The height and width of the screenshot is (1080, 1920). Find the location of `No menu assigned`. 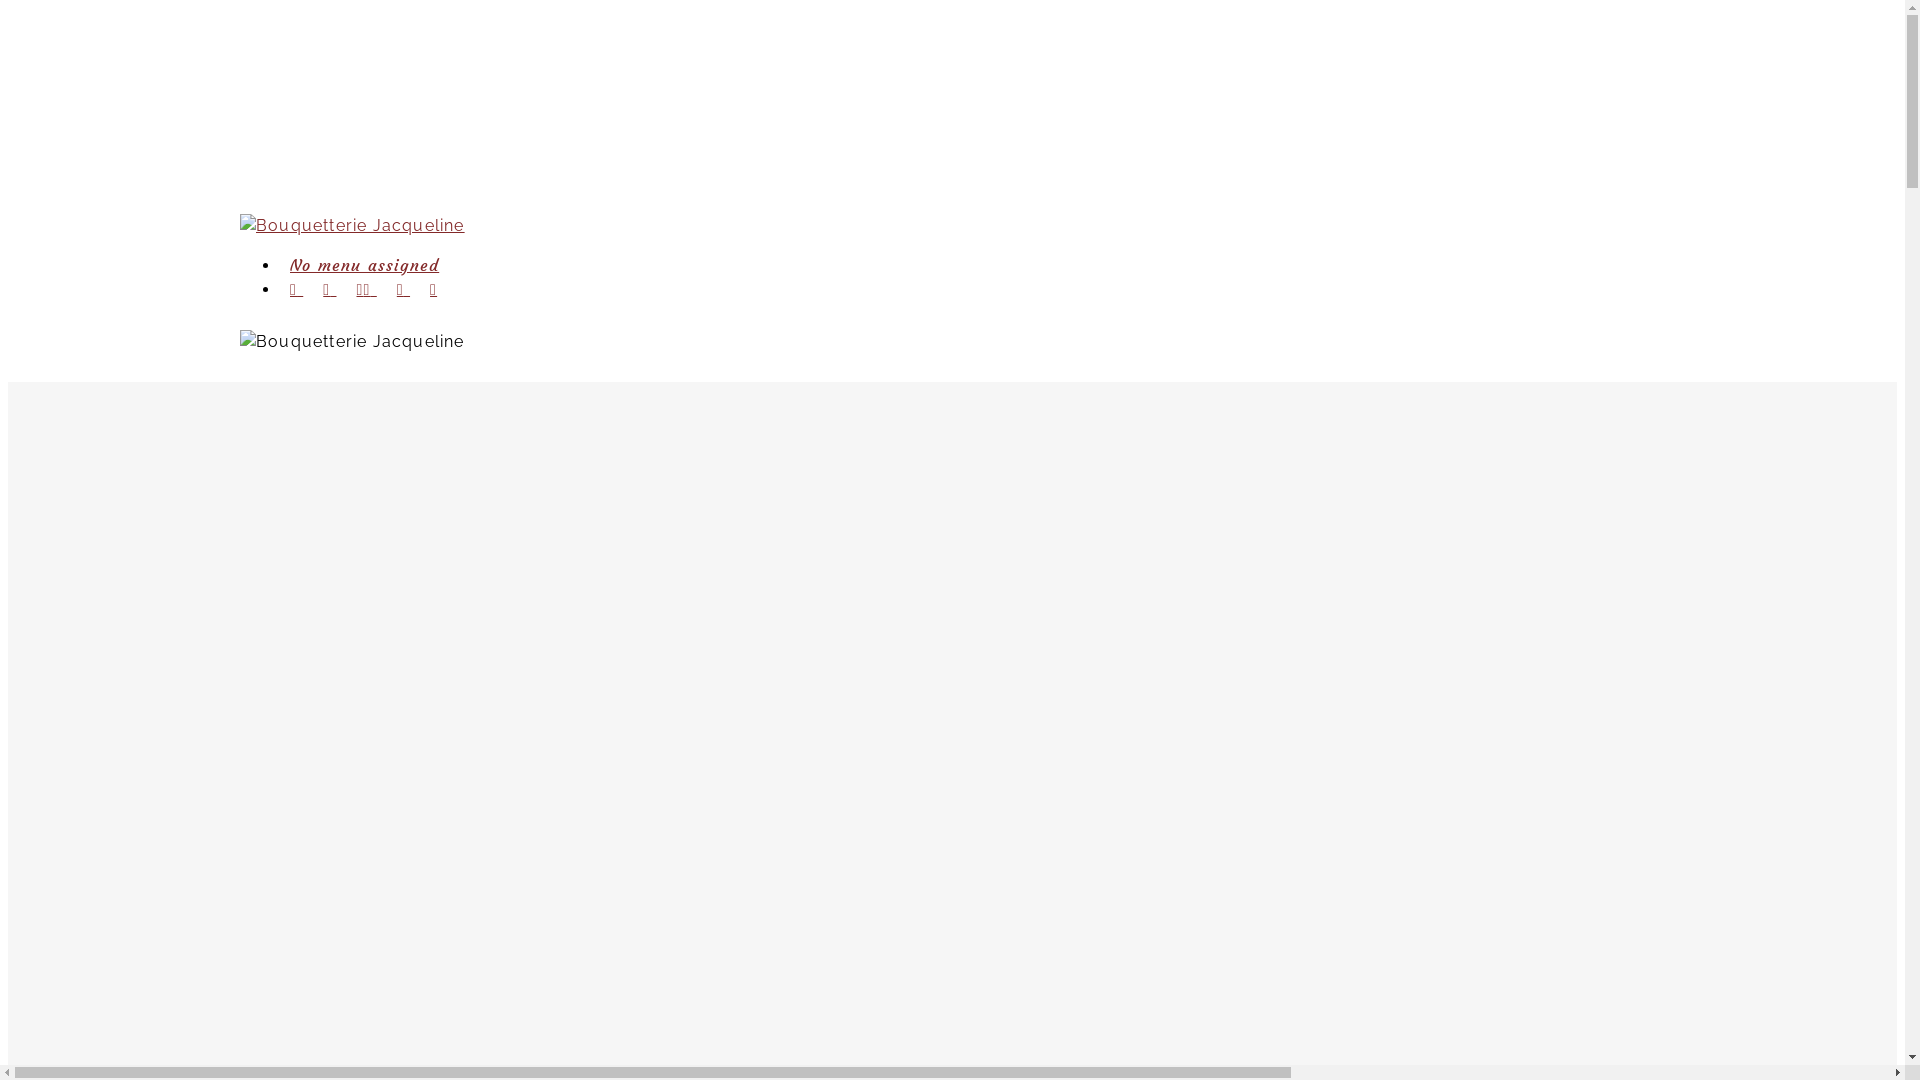

No menu assigned is located at coordinates (364, 265).